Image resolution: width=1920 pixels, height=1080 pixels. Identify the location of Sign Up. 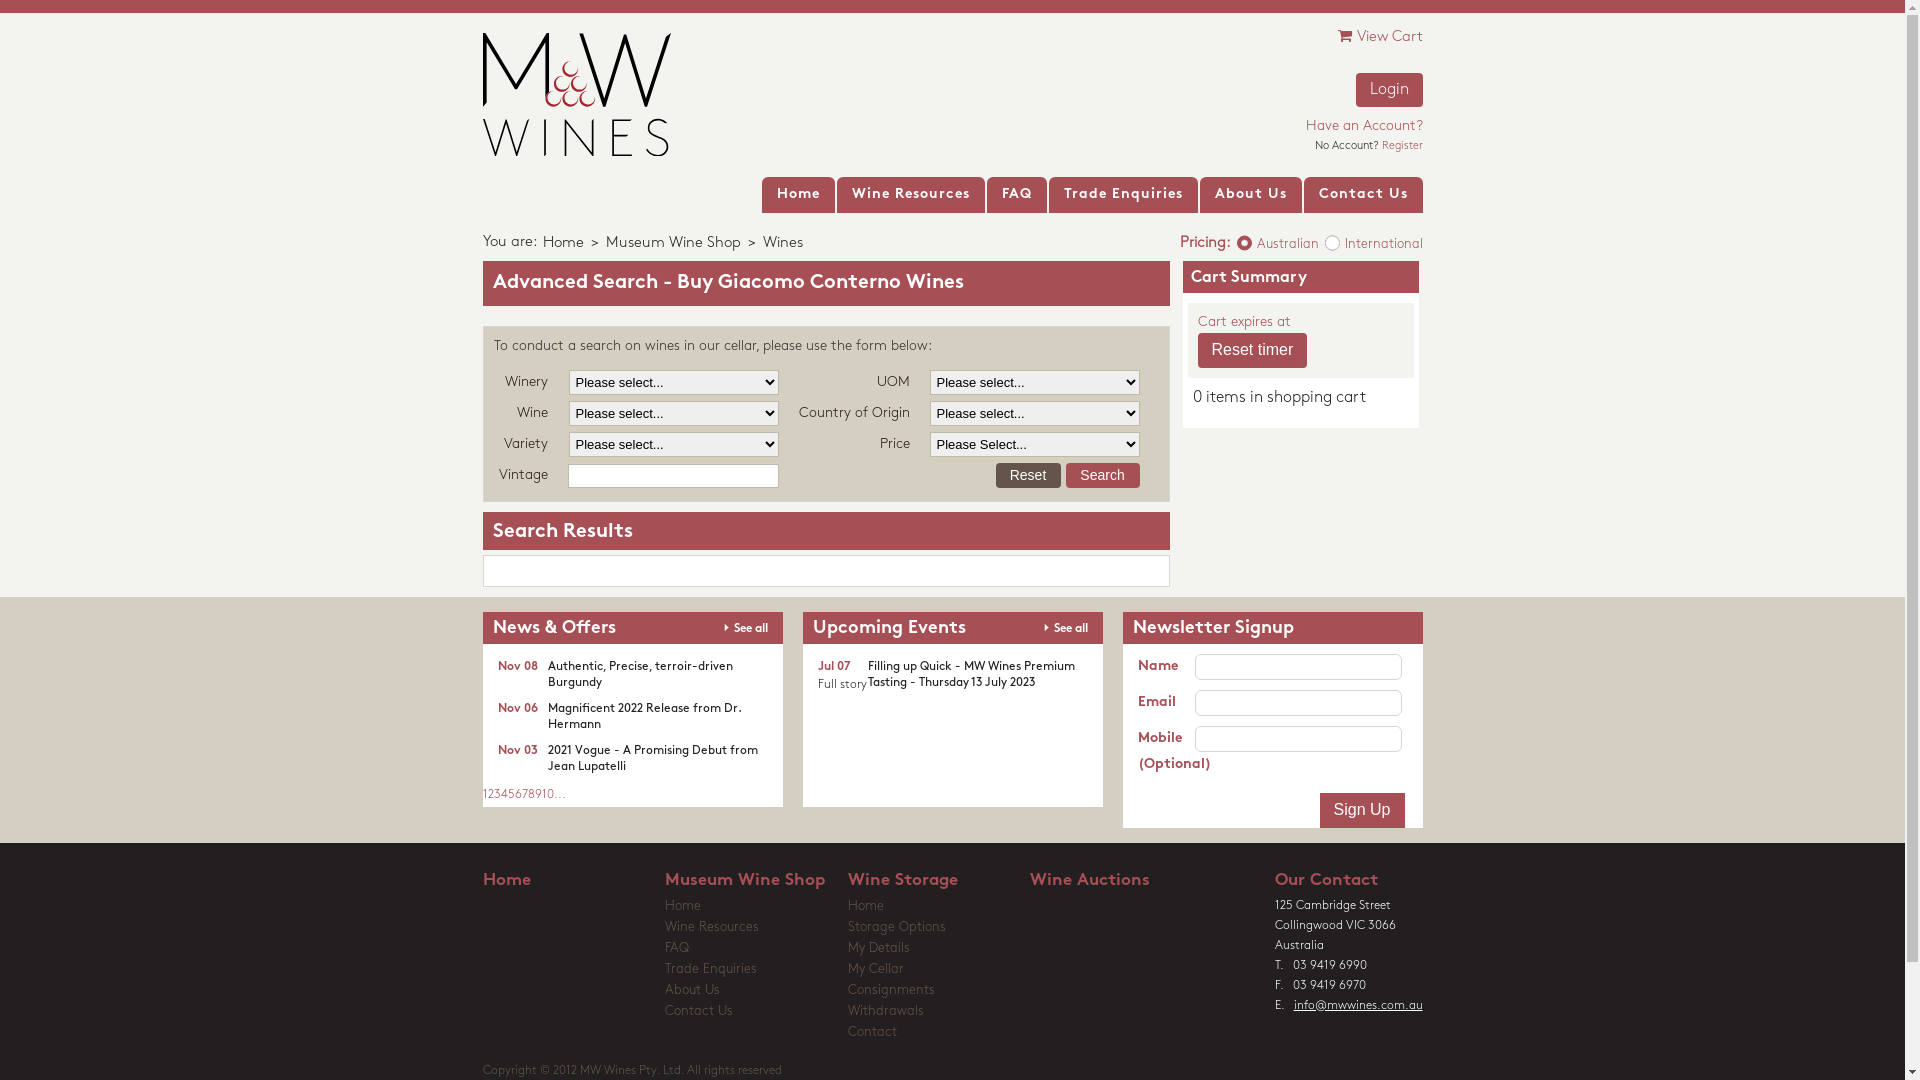
(1362, 810).